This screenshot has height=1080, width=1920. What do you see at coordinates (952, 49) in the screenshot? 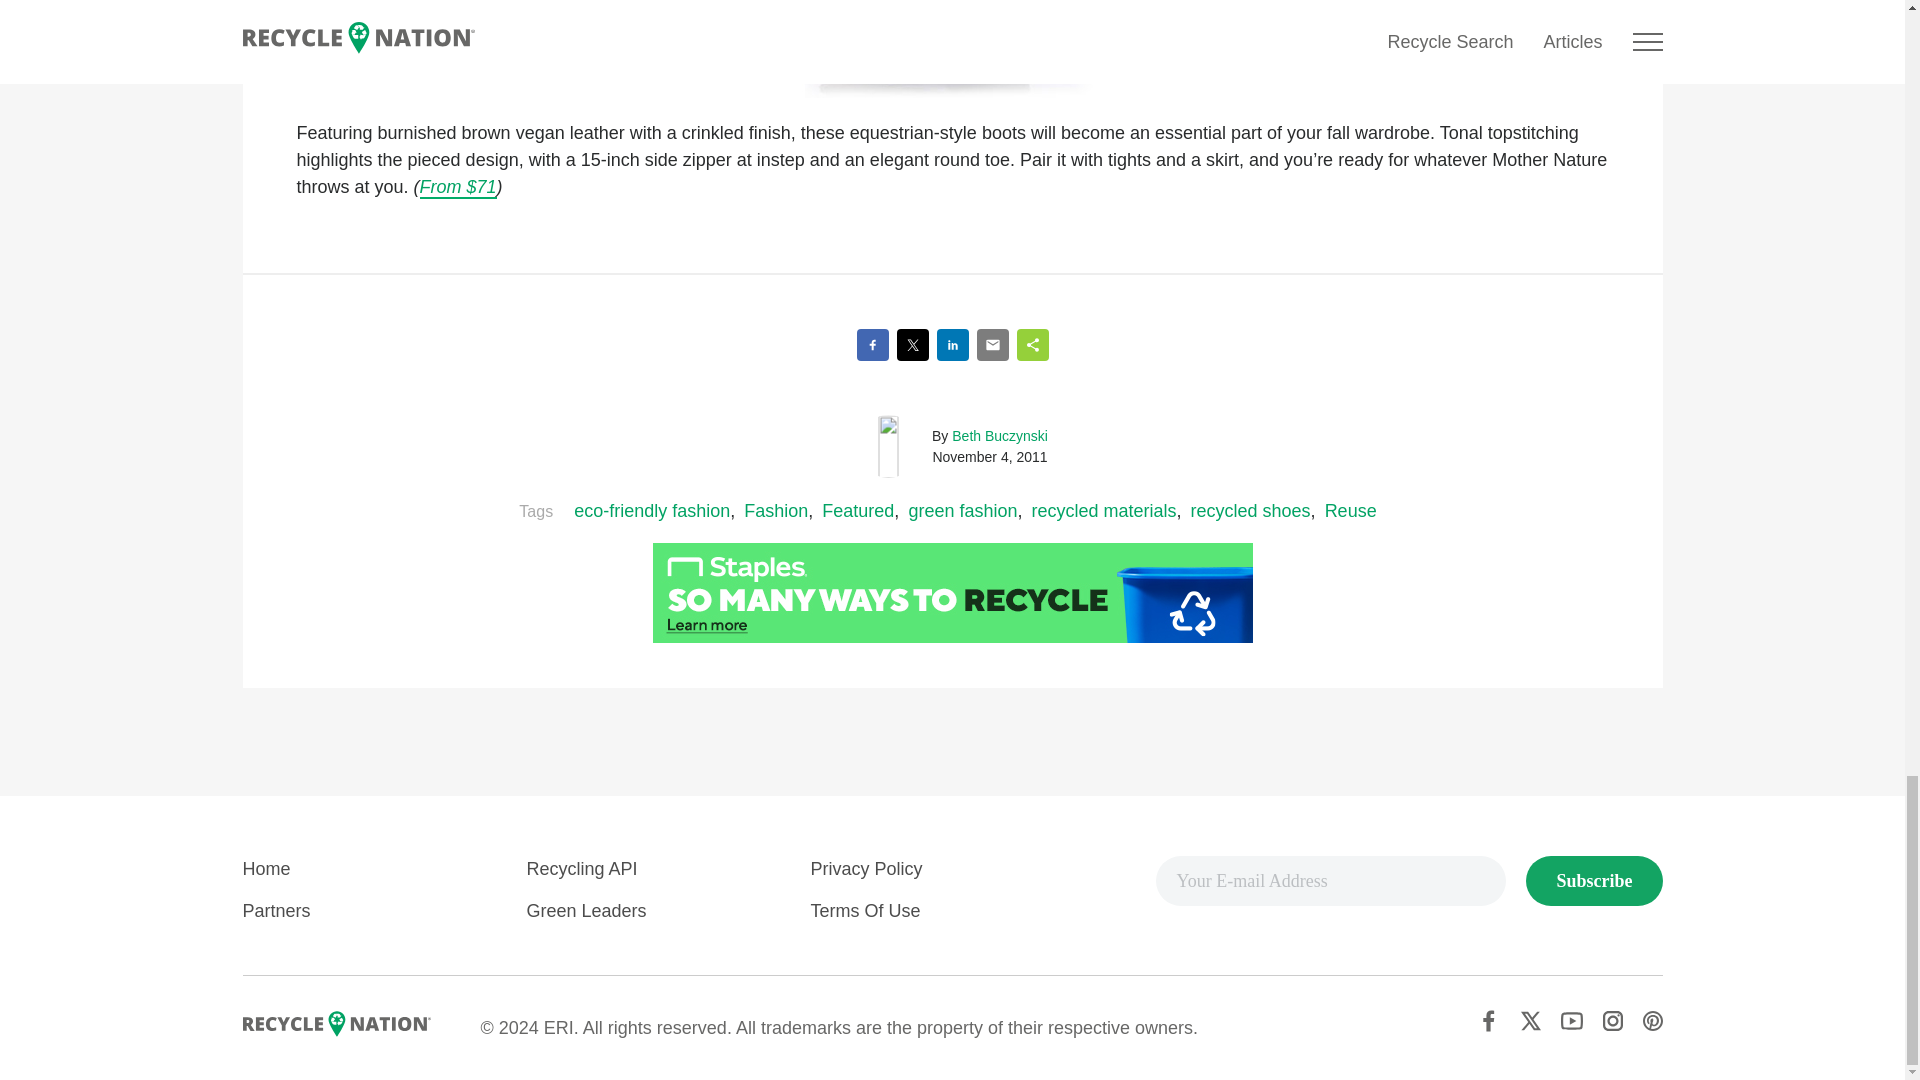
I see `gomax-concorde-riding-boots` at bounding box center [952, 49].